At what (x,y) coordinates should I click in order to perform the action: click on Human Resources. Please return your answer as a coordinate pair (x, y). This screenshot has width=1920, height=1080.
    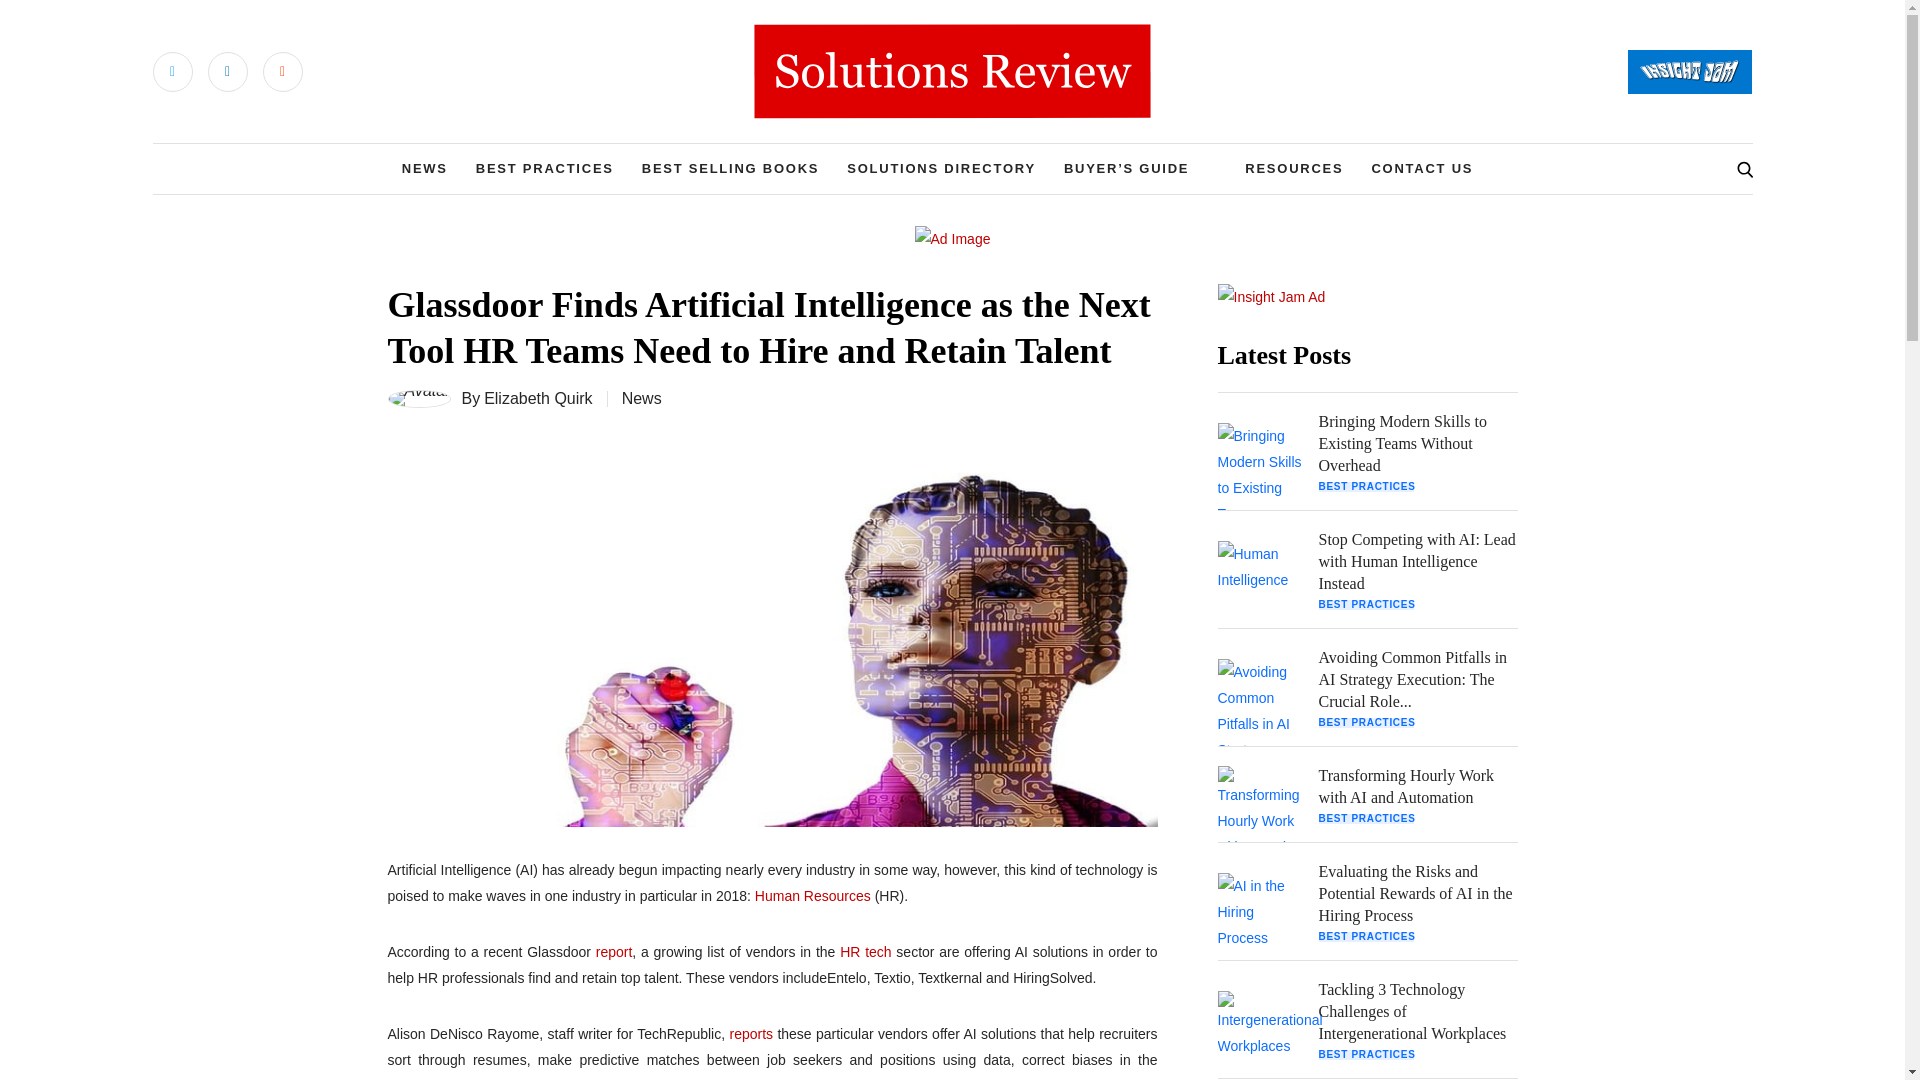
    Looking at the image, I should click on (812, 895).